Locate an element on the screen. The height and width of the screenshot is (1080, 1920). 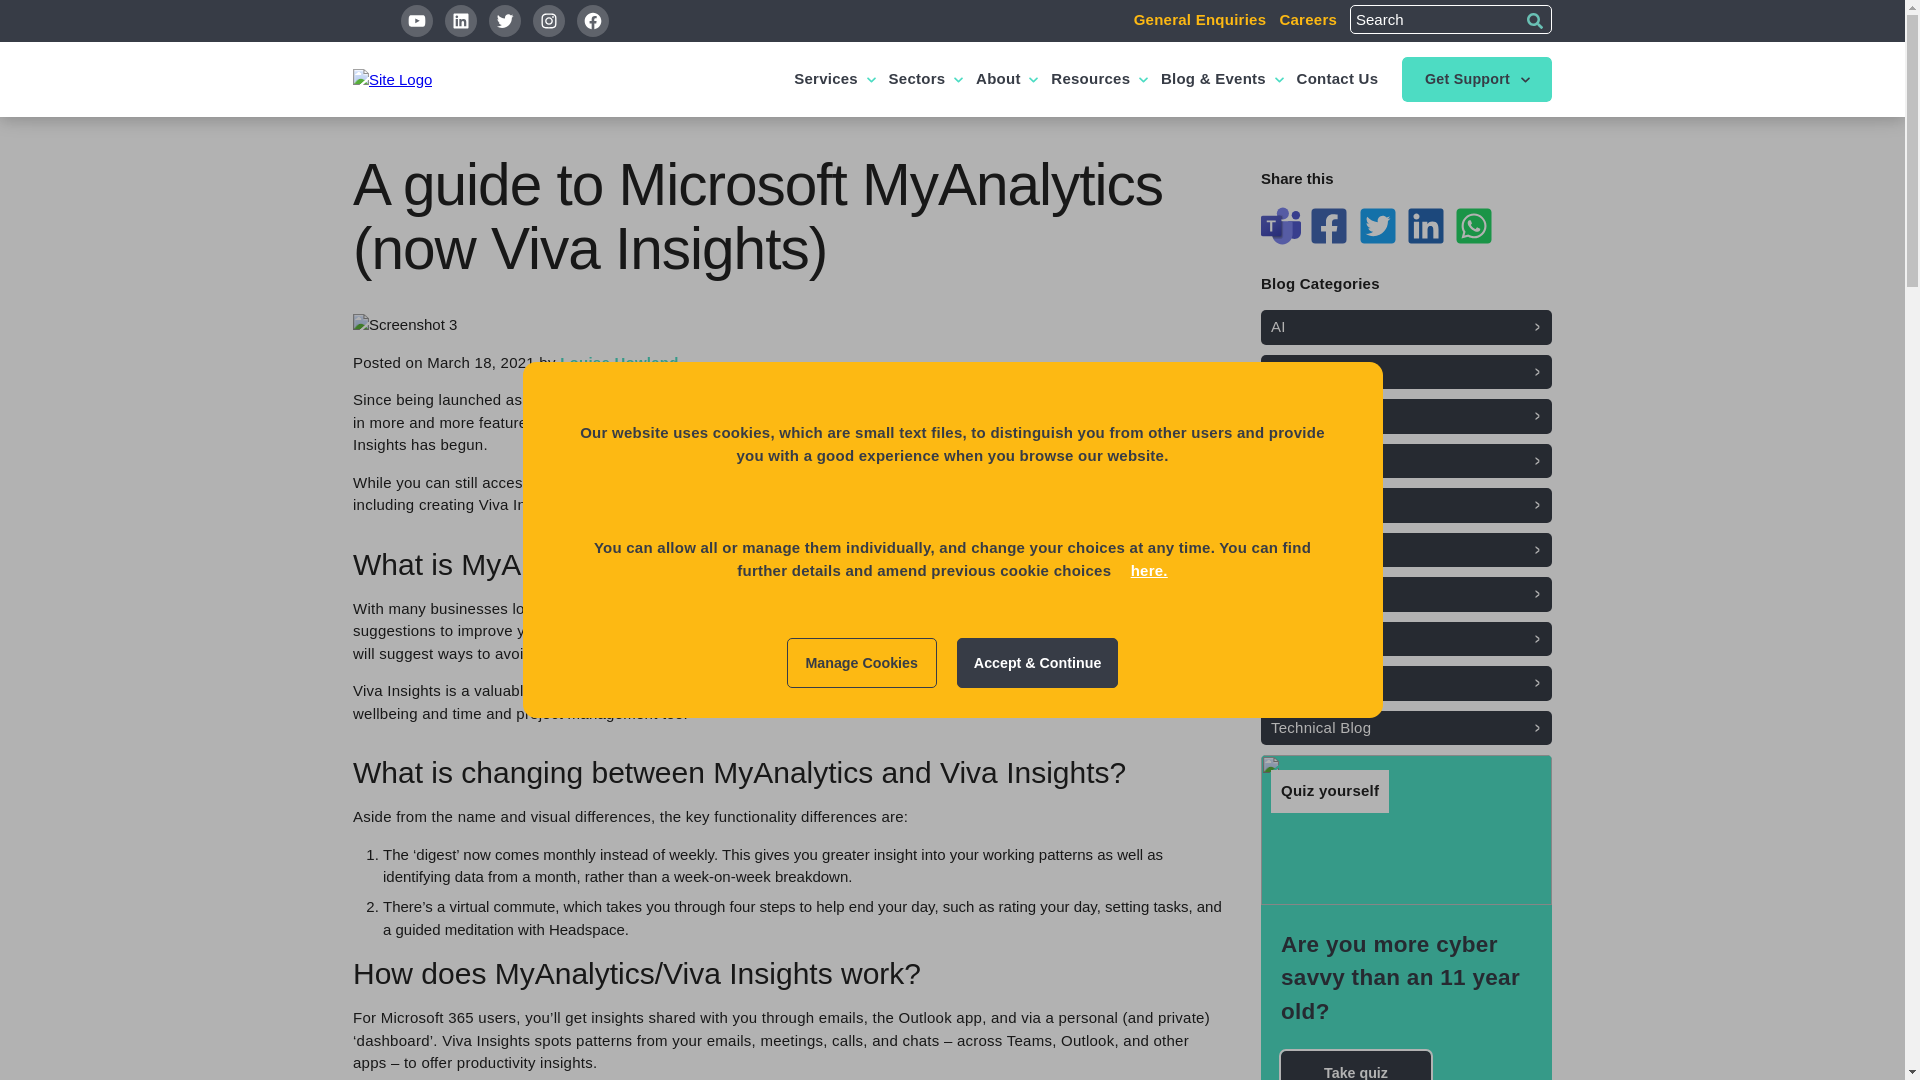
Search is located at coordinates (1534, 20).